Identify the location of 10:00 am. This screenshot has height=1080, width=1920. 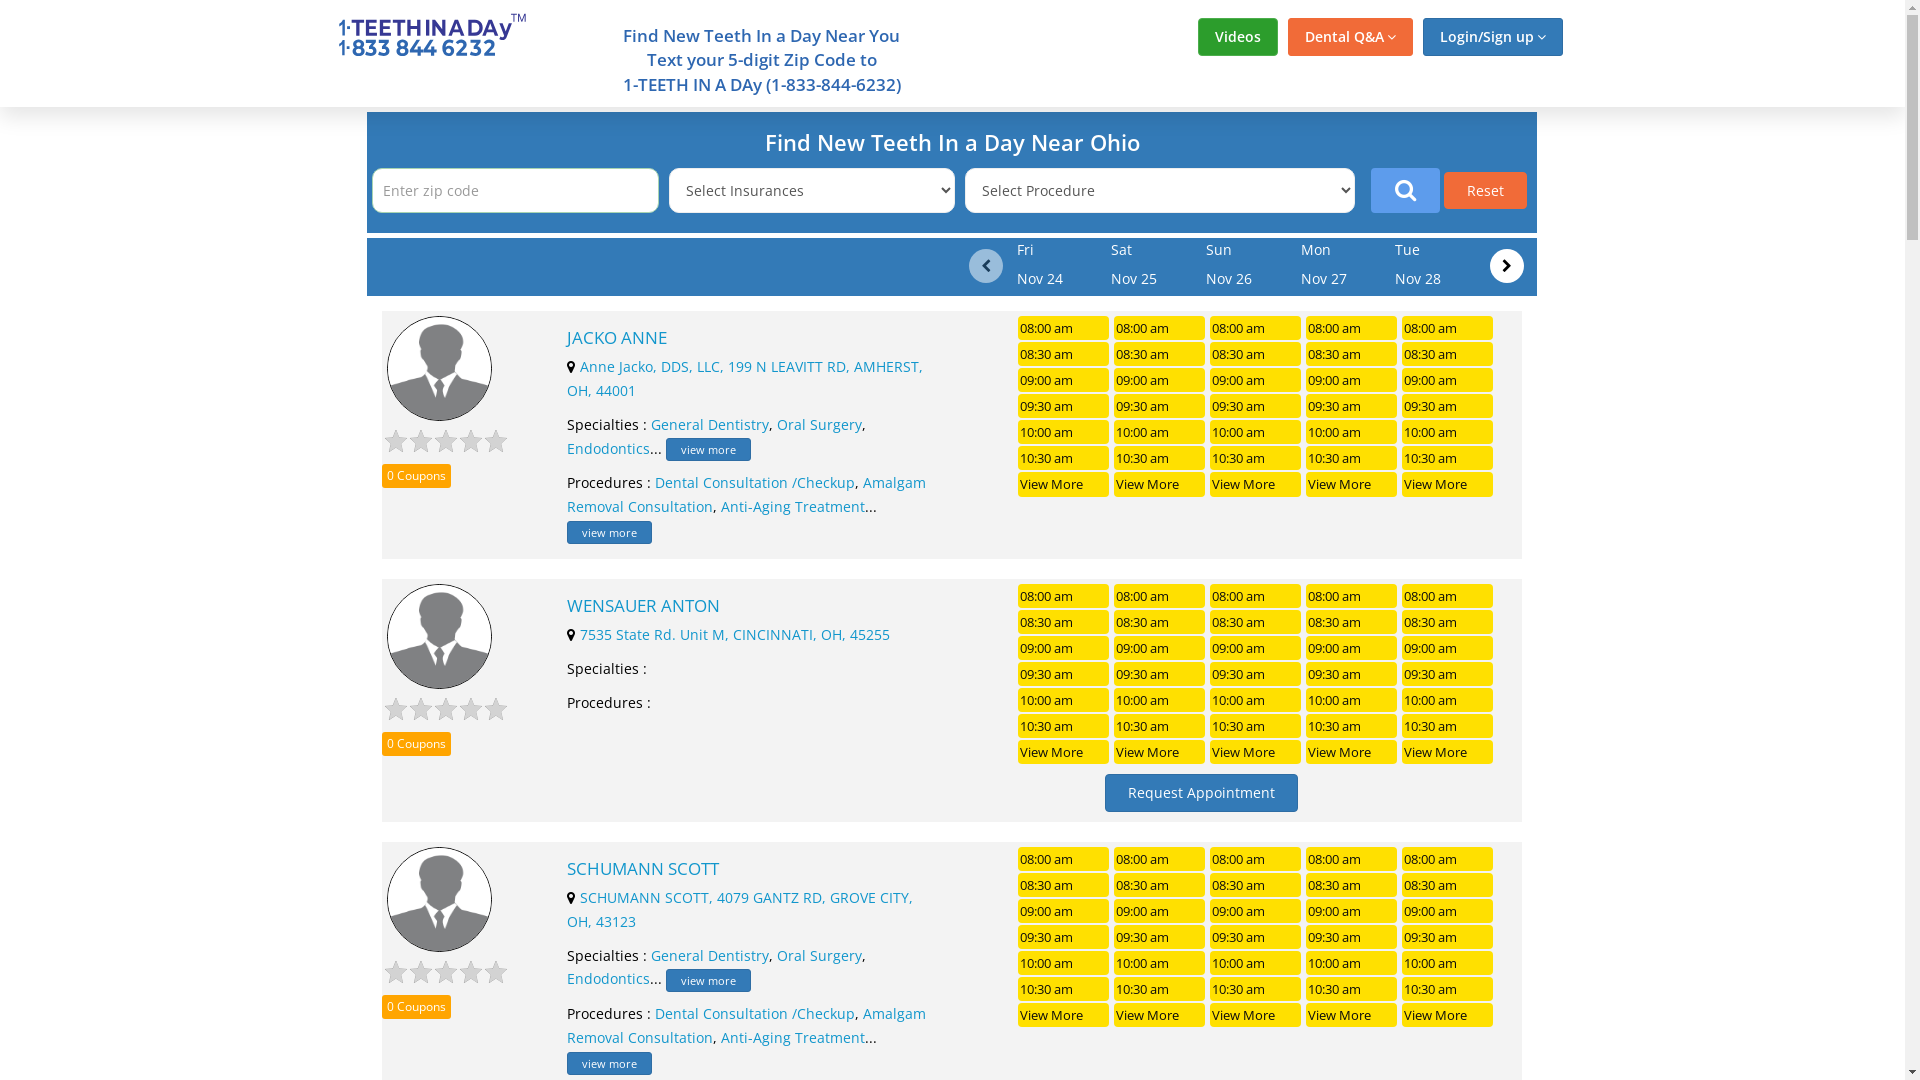
(1352, 963).